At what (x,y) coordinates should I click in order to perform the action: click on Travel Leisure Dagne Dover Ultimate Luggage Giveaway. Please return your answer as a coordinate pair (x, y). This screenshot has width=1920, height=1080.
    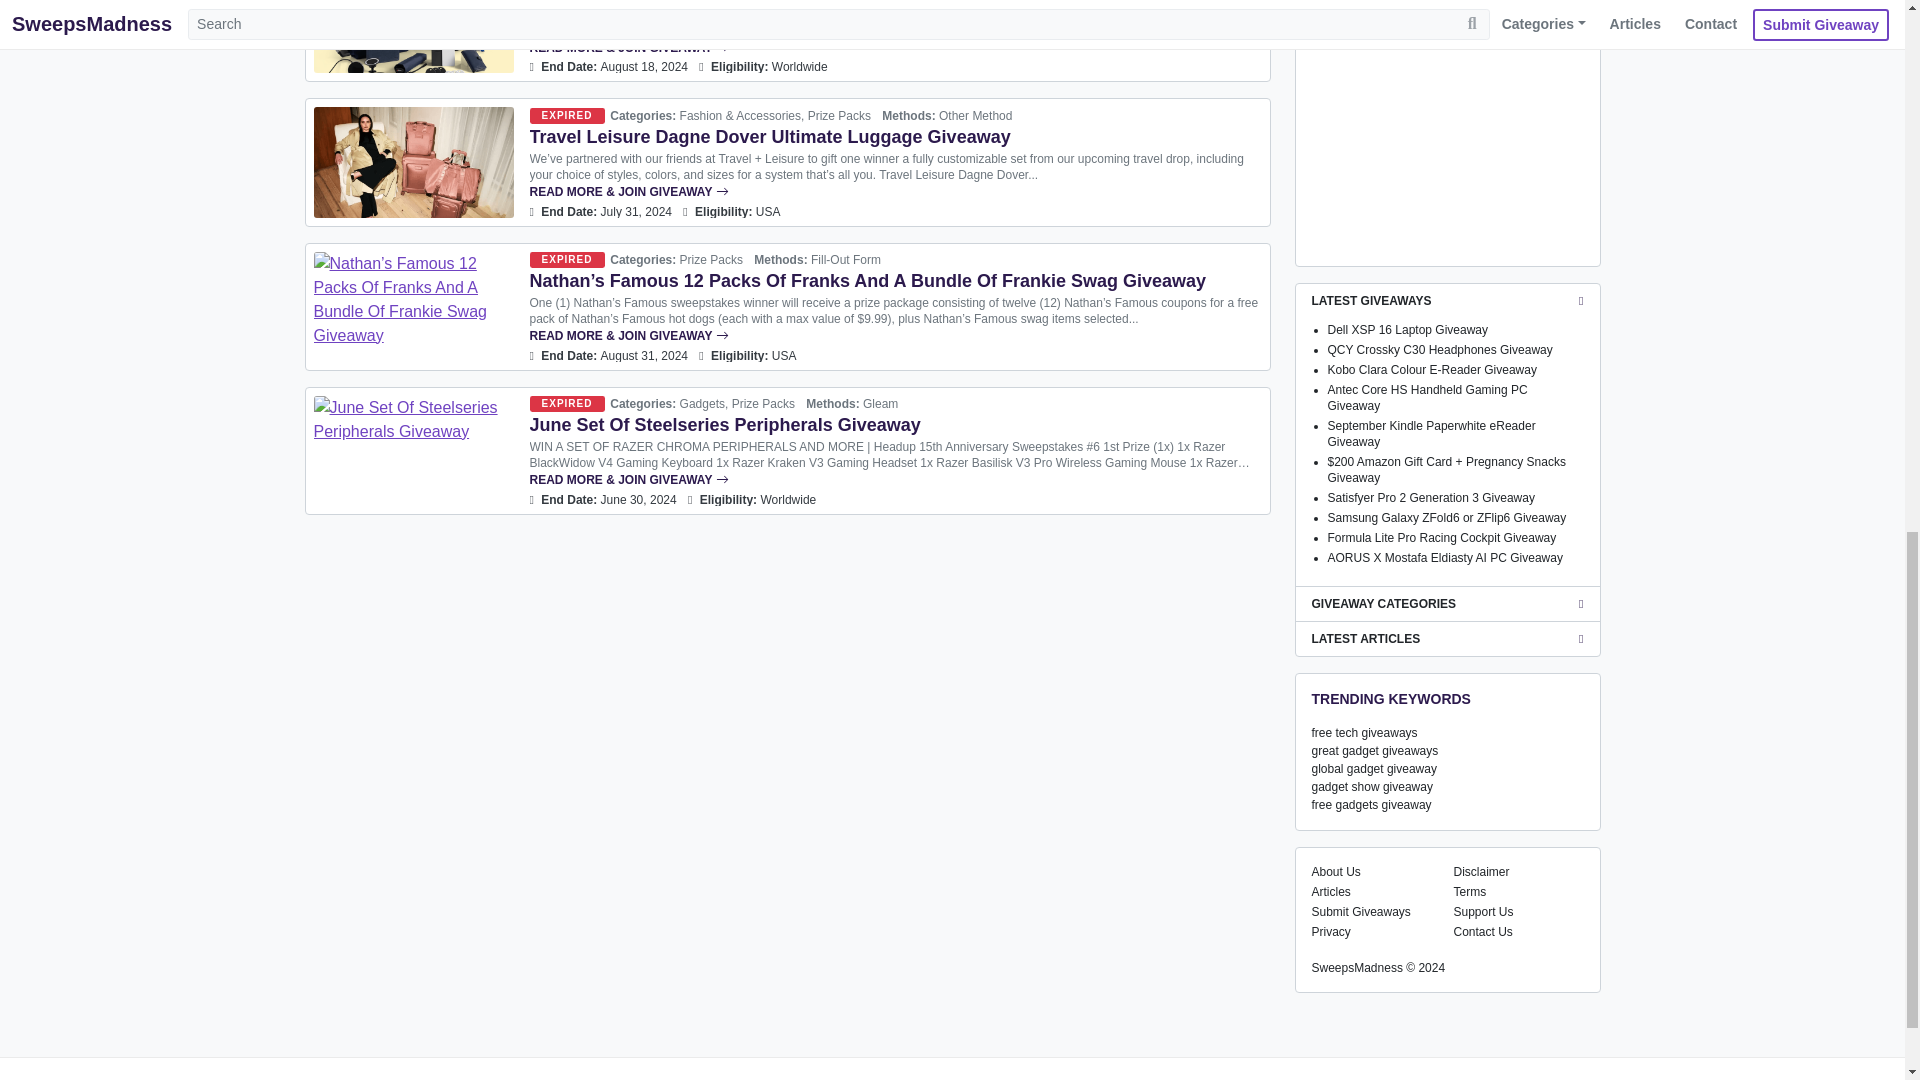
    Looking at the image, I should click on (414, 162).